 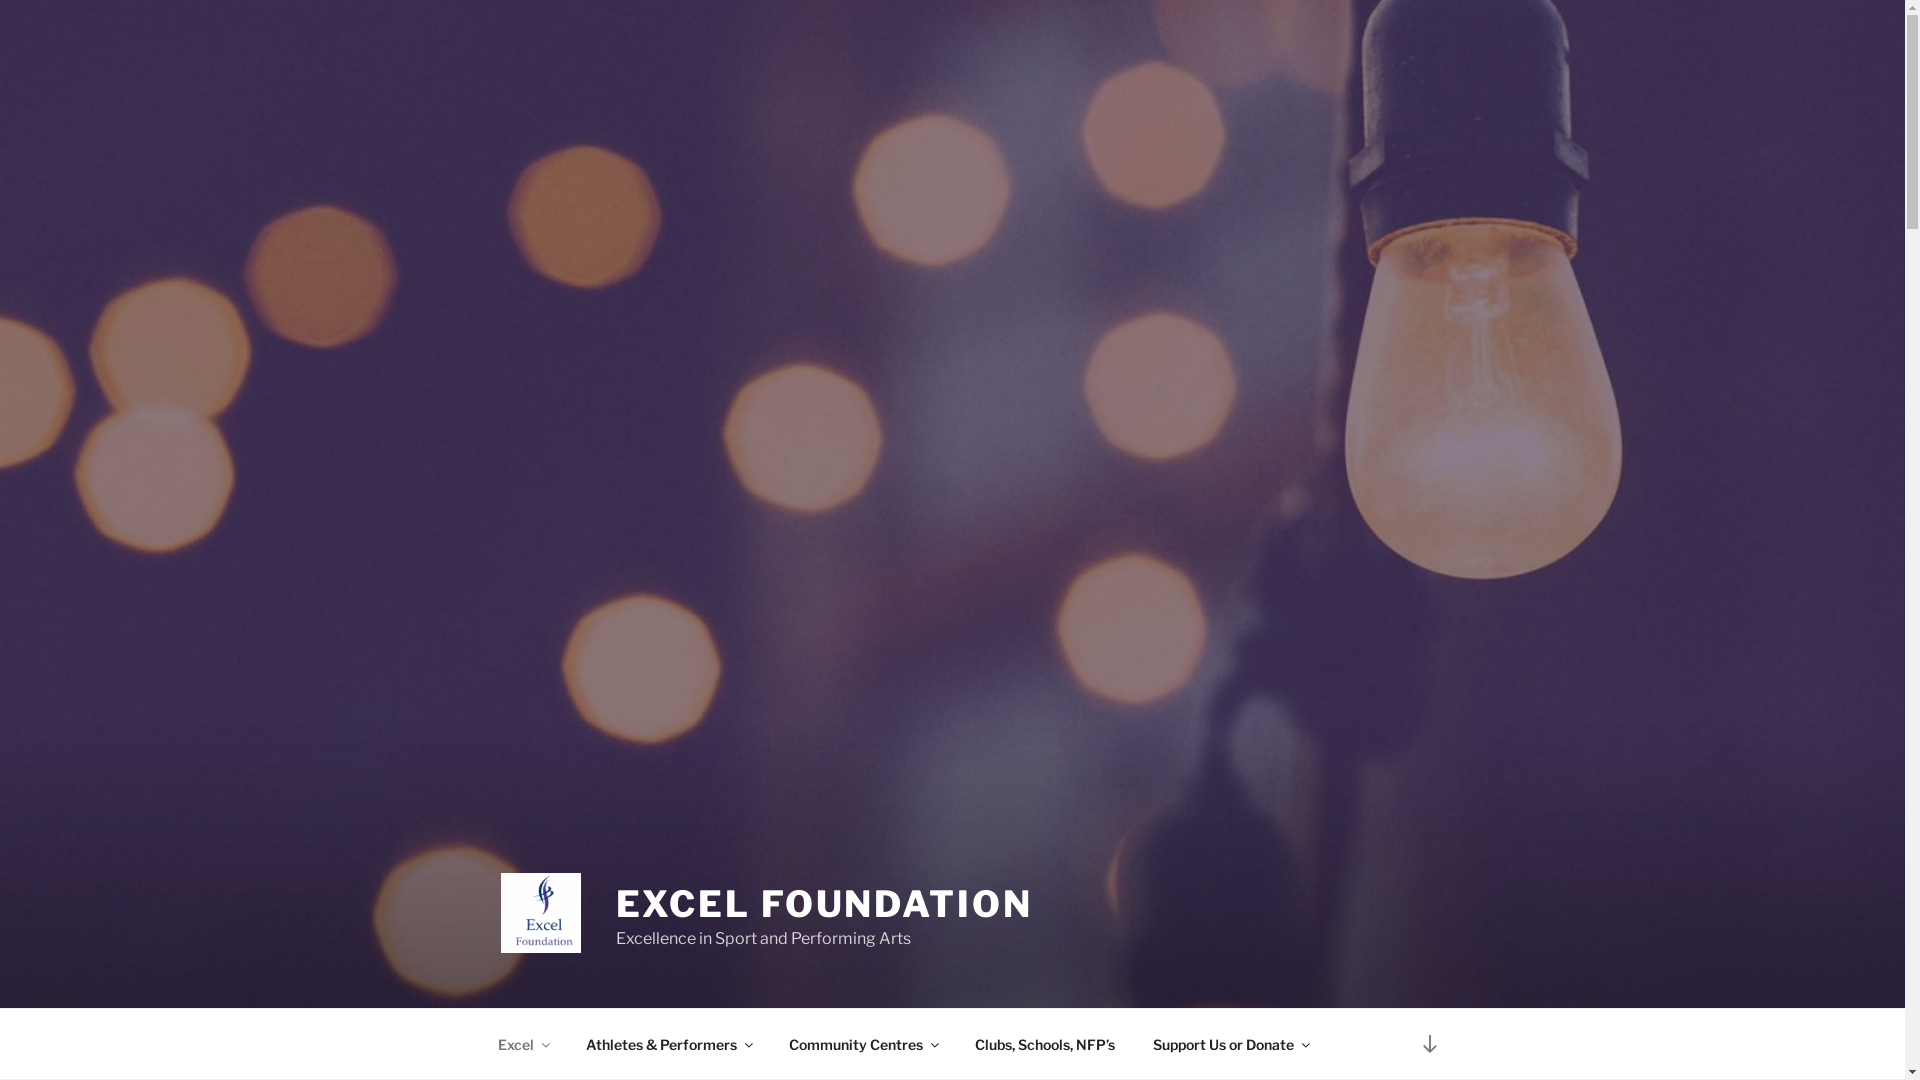 What do you see at coordinates (1429, 1044) in the screenshot?
I see `Scroll down to content` at bounding box center [1429, 1044].